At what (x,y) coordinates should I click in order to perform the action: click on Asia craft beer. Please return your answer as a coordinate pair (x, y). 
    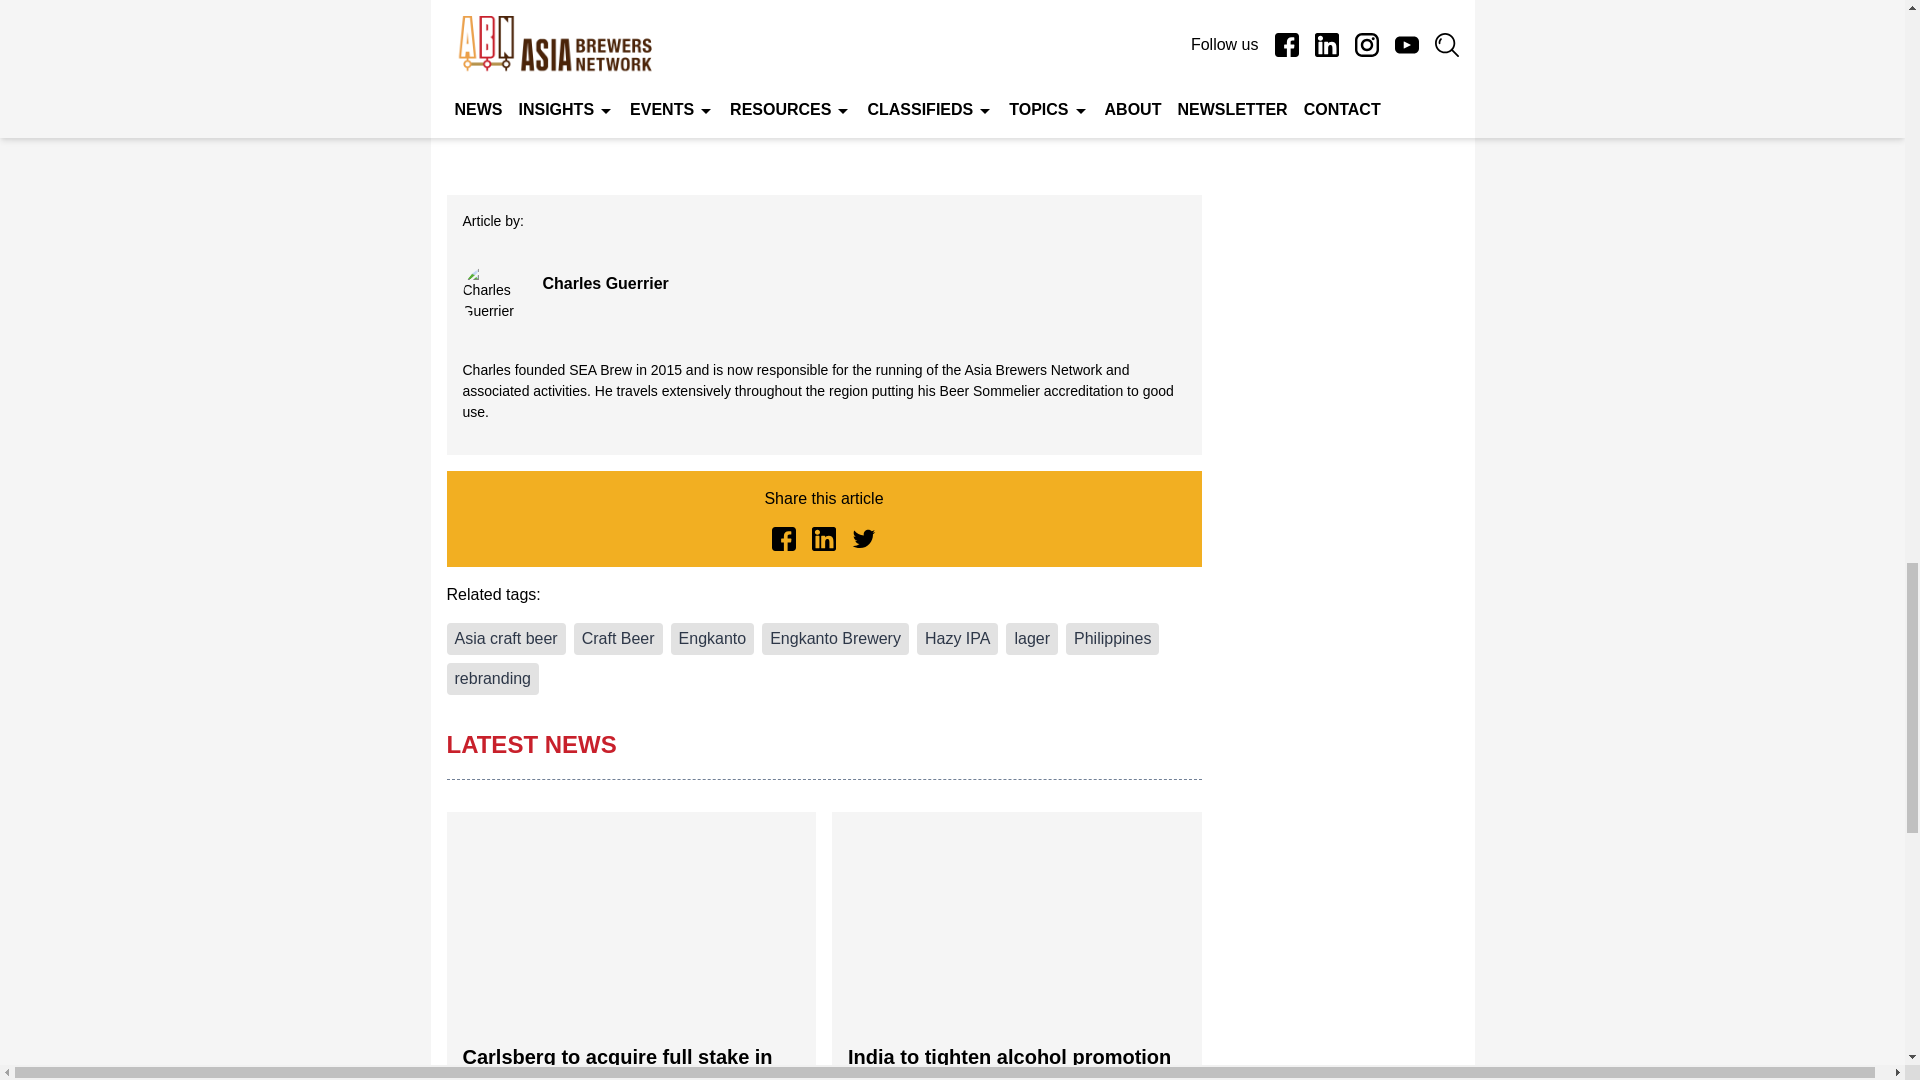
    Looking at the image, I should click on (504, 638).